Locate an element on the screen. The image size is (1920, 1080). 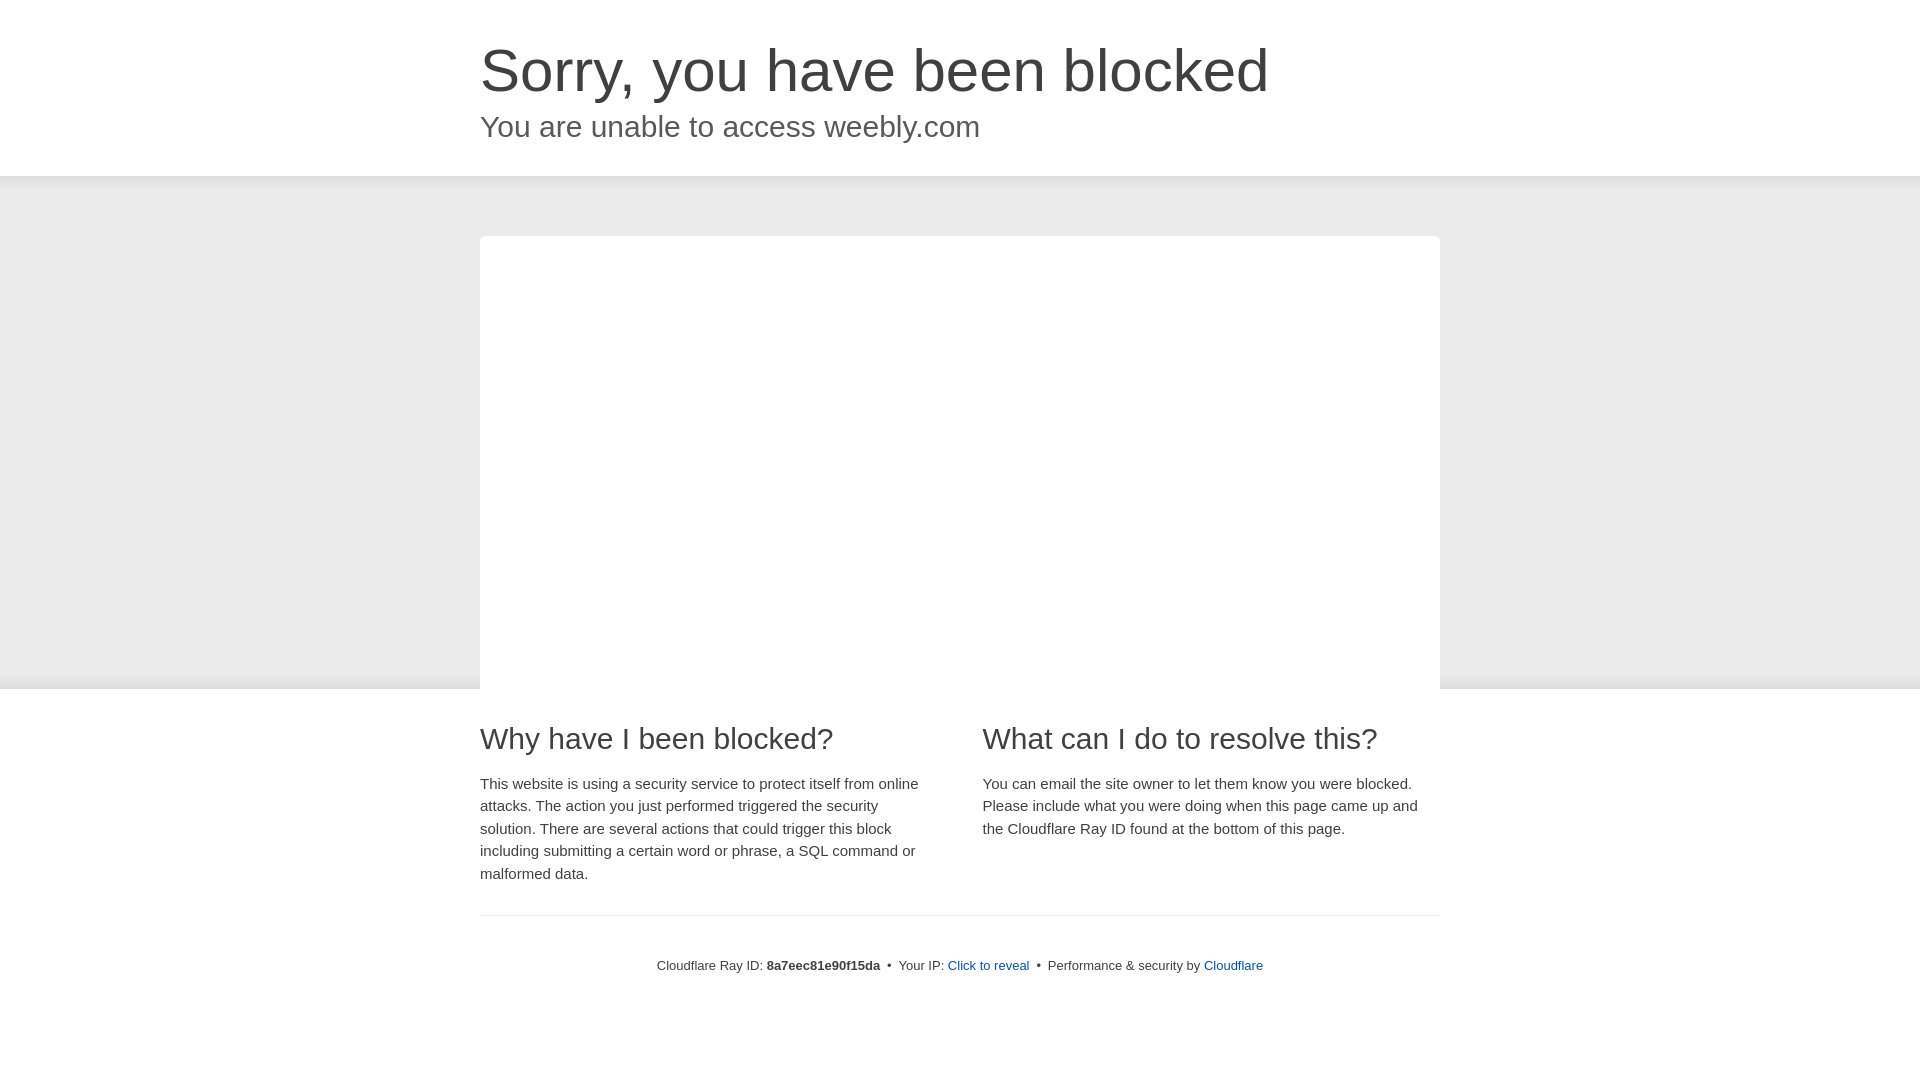
Cloudflare is located at coordinates (1233, 965).